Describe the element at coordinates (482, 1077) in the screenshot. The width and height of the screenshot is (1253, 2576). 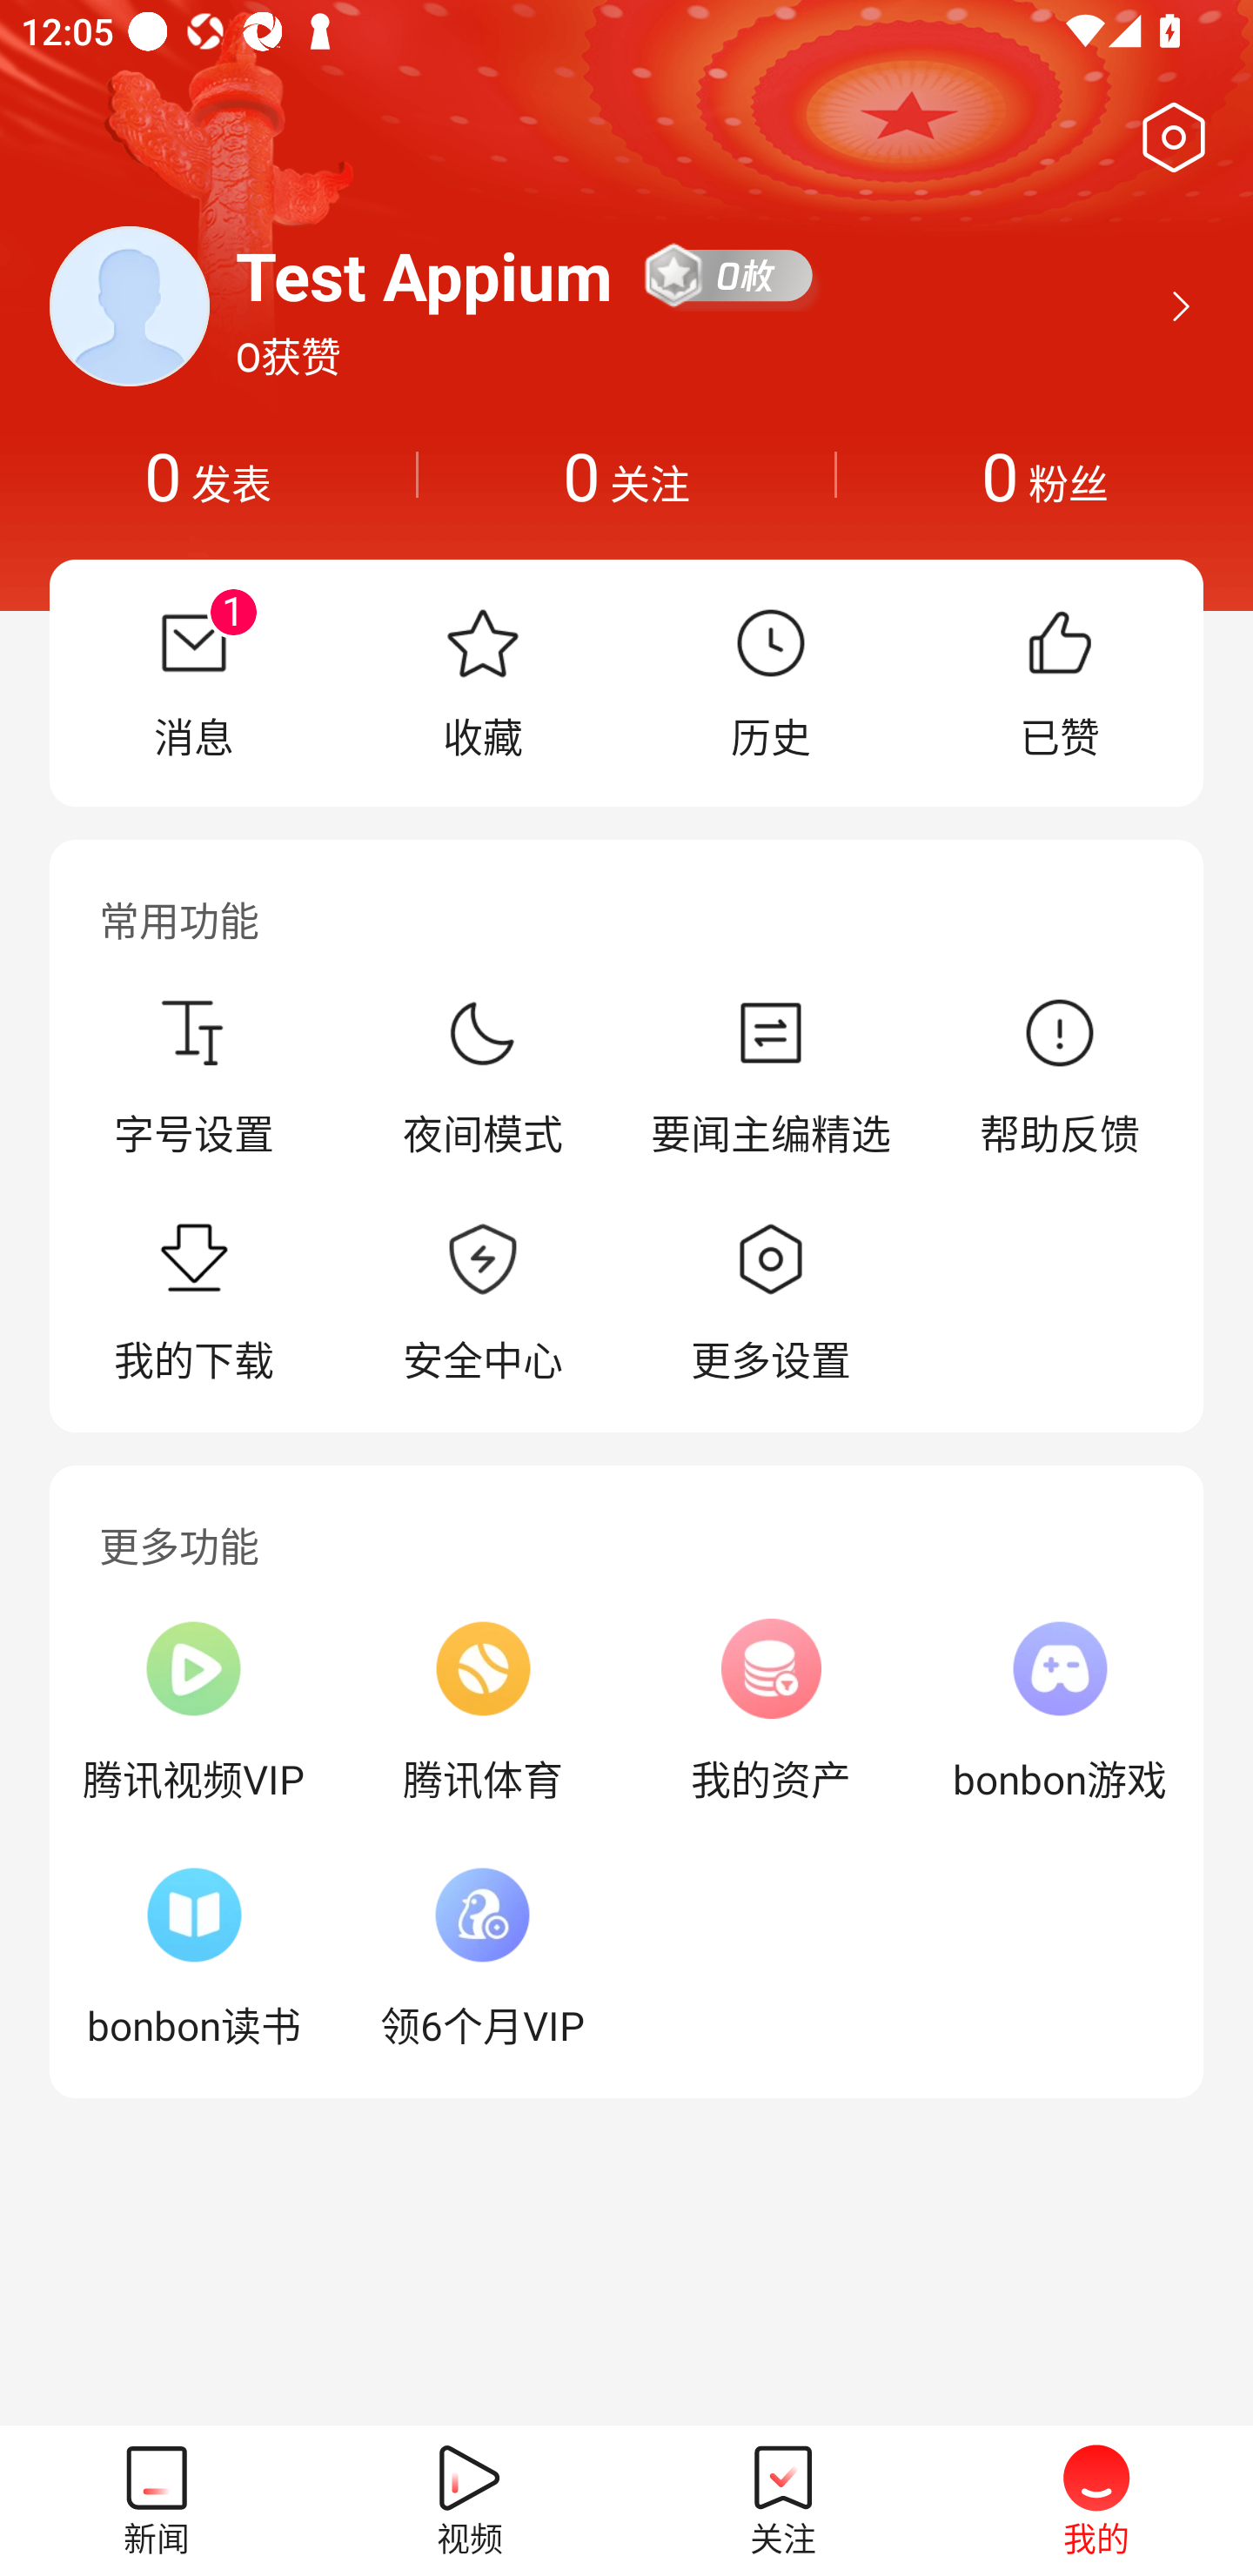
I see `夜间模式，可点击` at that location.